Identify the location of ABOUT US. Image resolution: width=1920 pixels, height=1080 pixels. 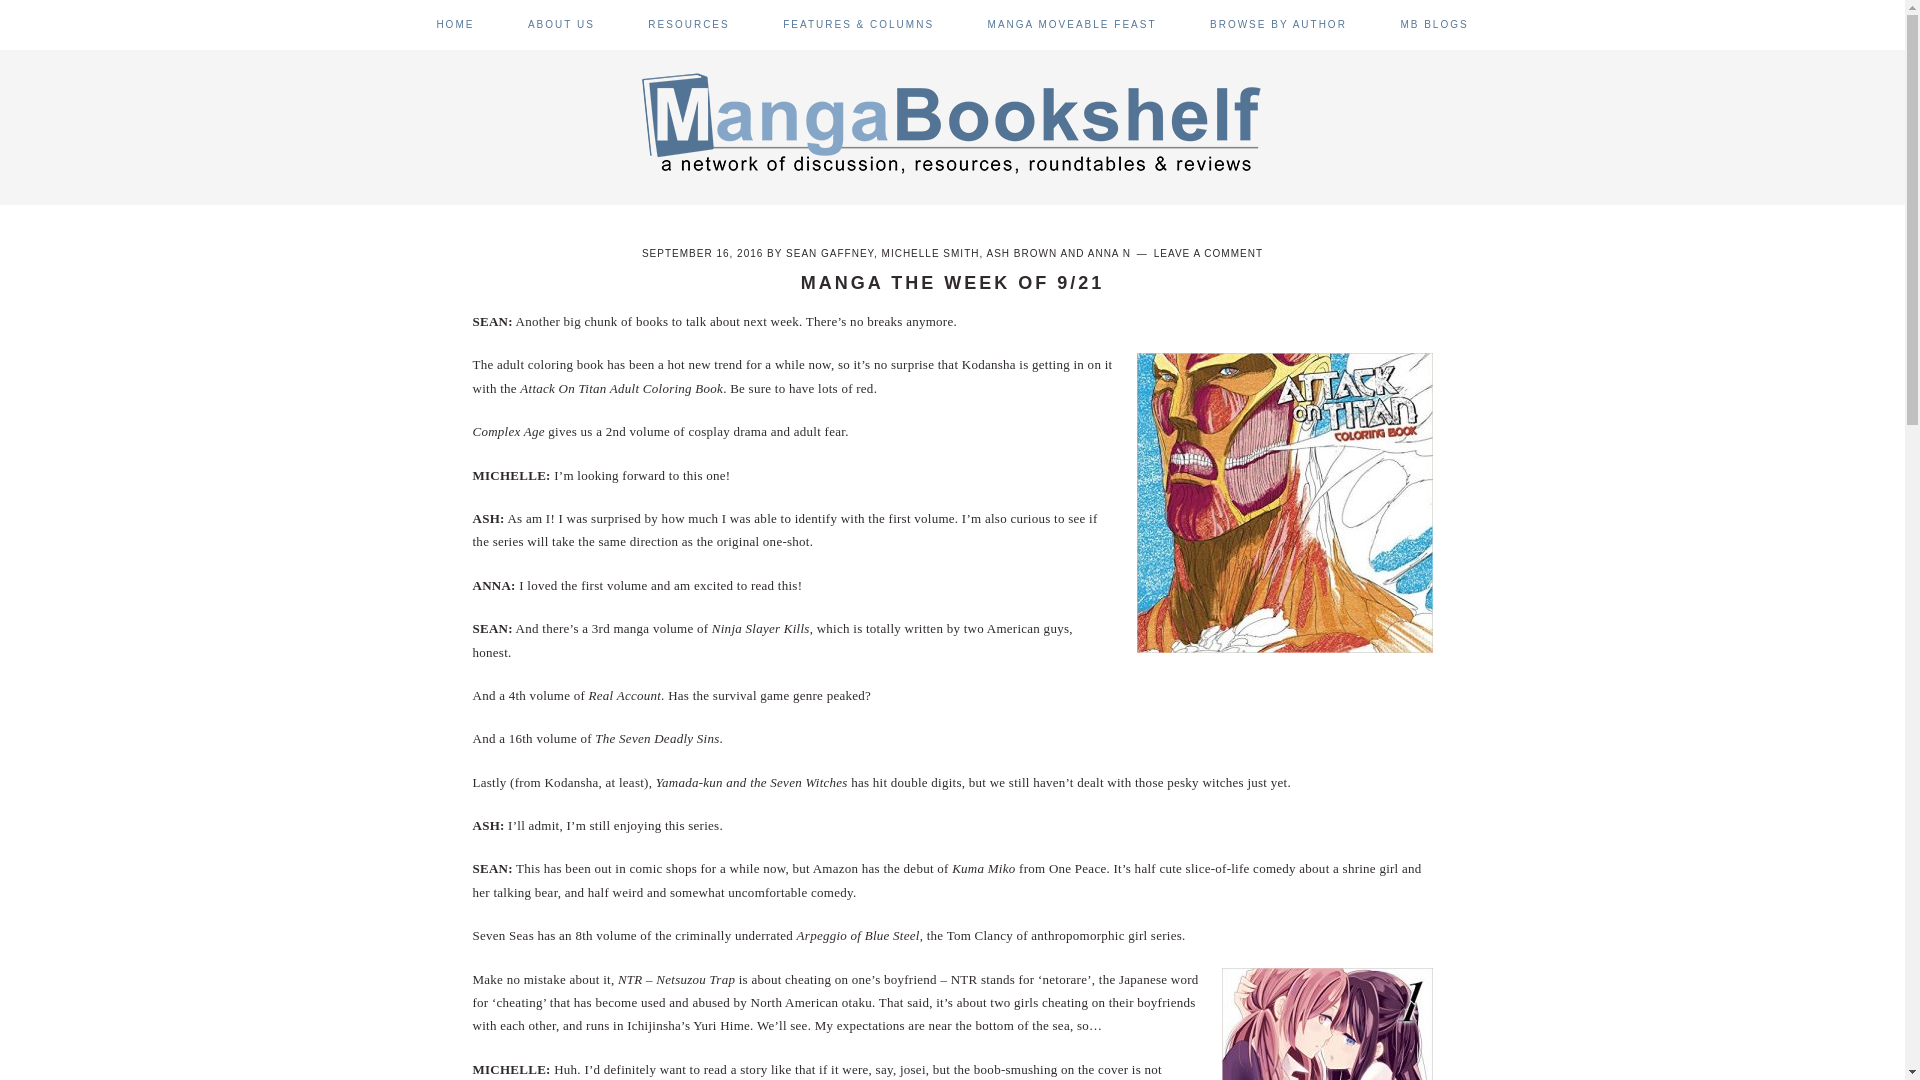
(562, 24).